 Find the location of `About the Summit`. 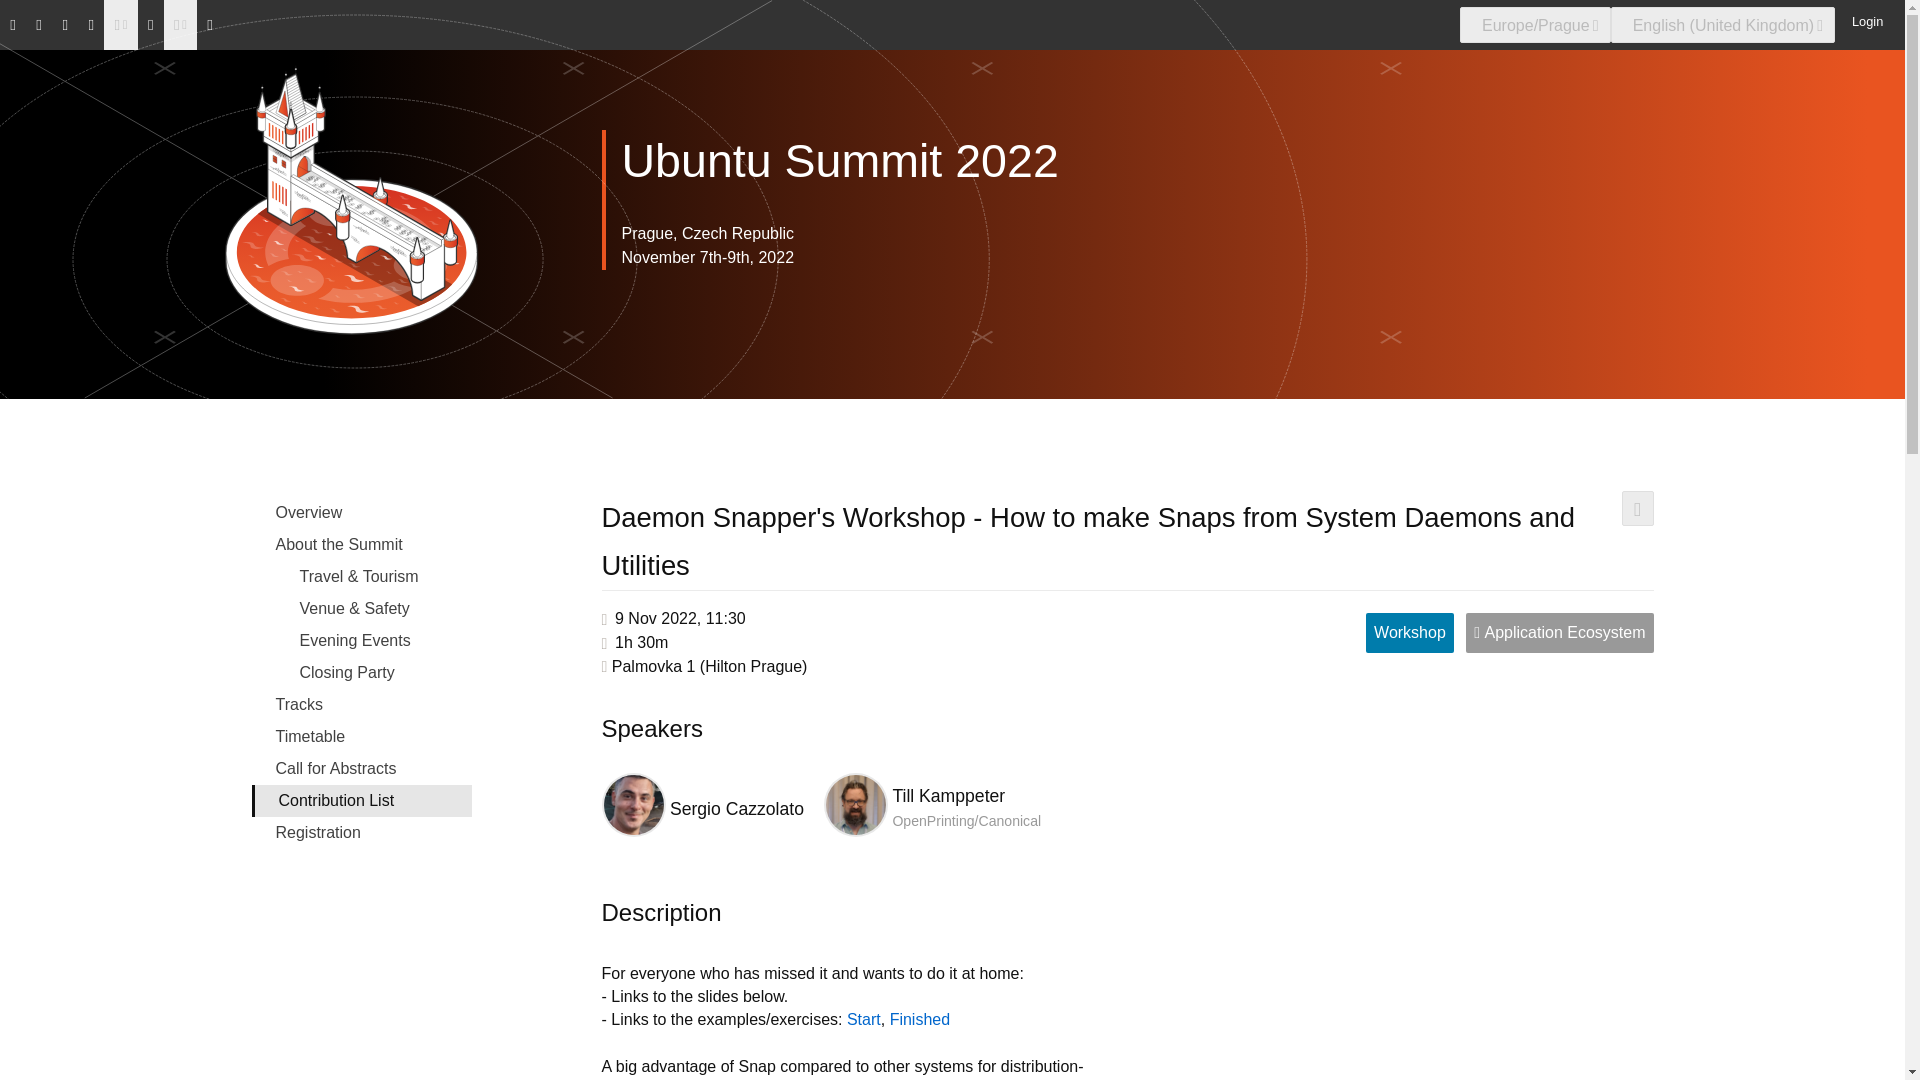

About the Summit is located at coordinates (362, 544).